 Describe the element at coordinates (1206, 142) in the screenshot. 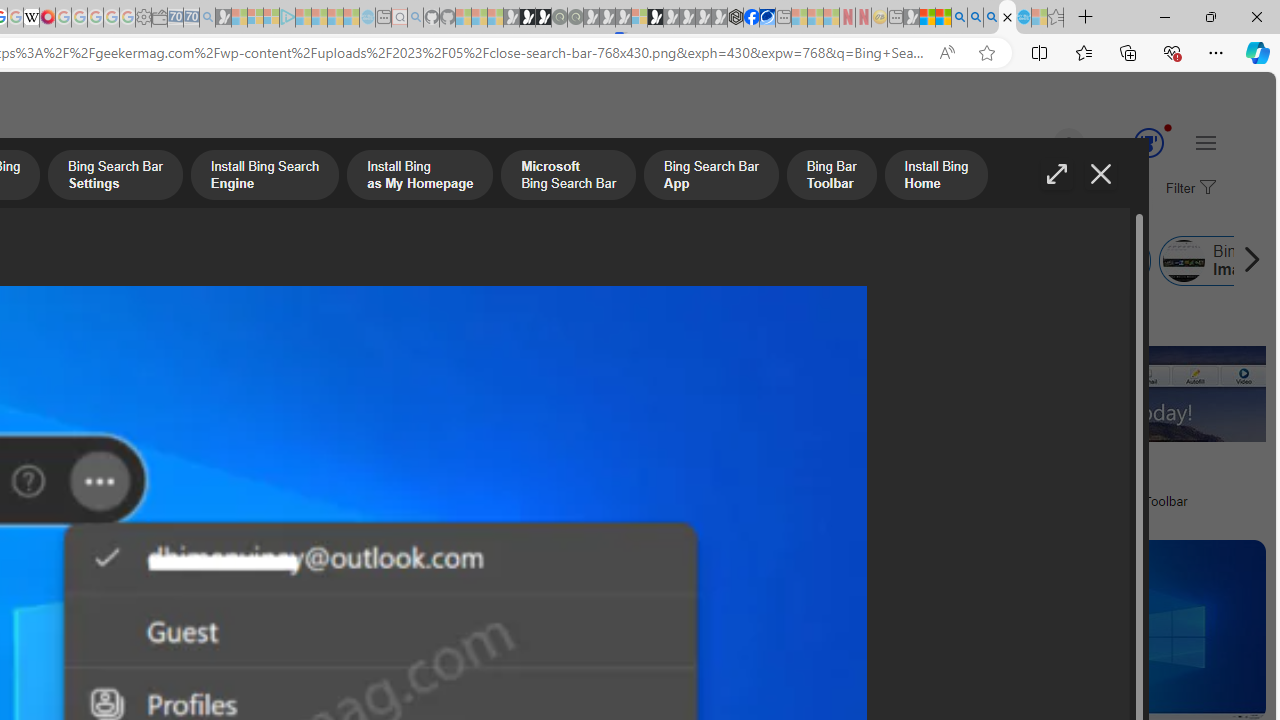

I see `Settings and quick links` at that location.